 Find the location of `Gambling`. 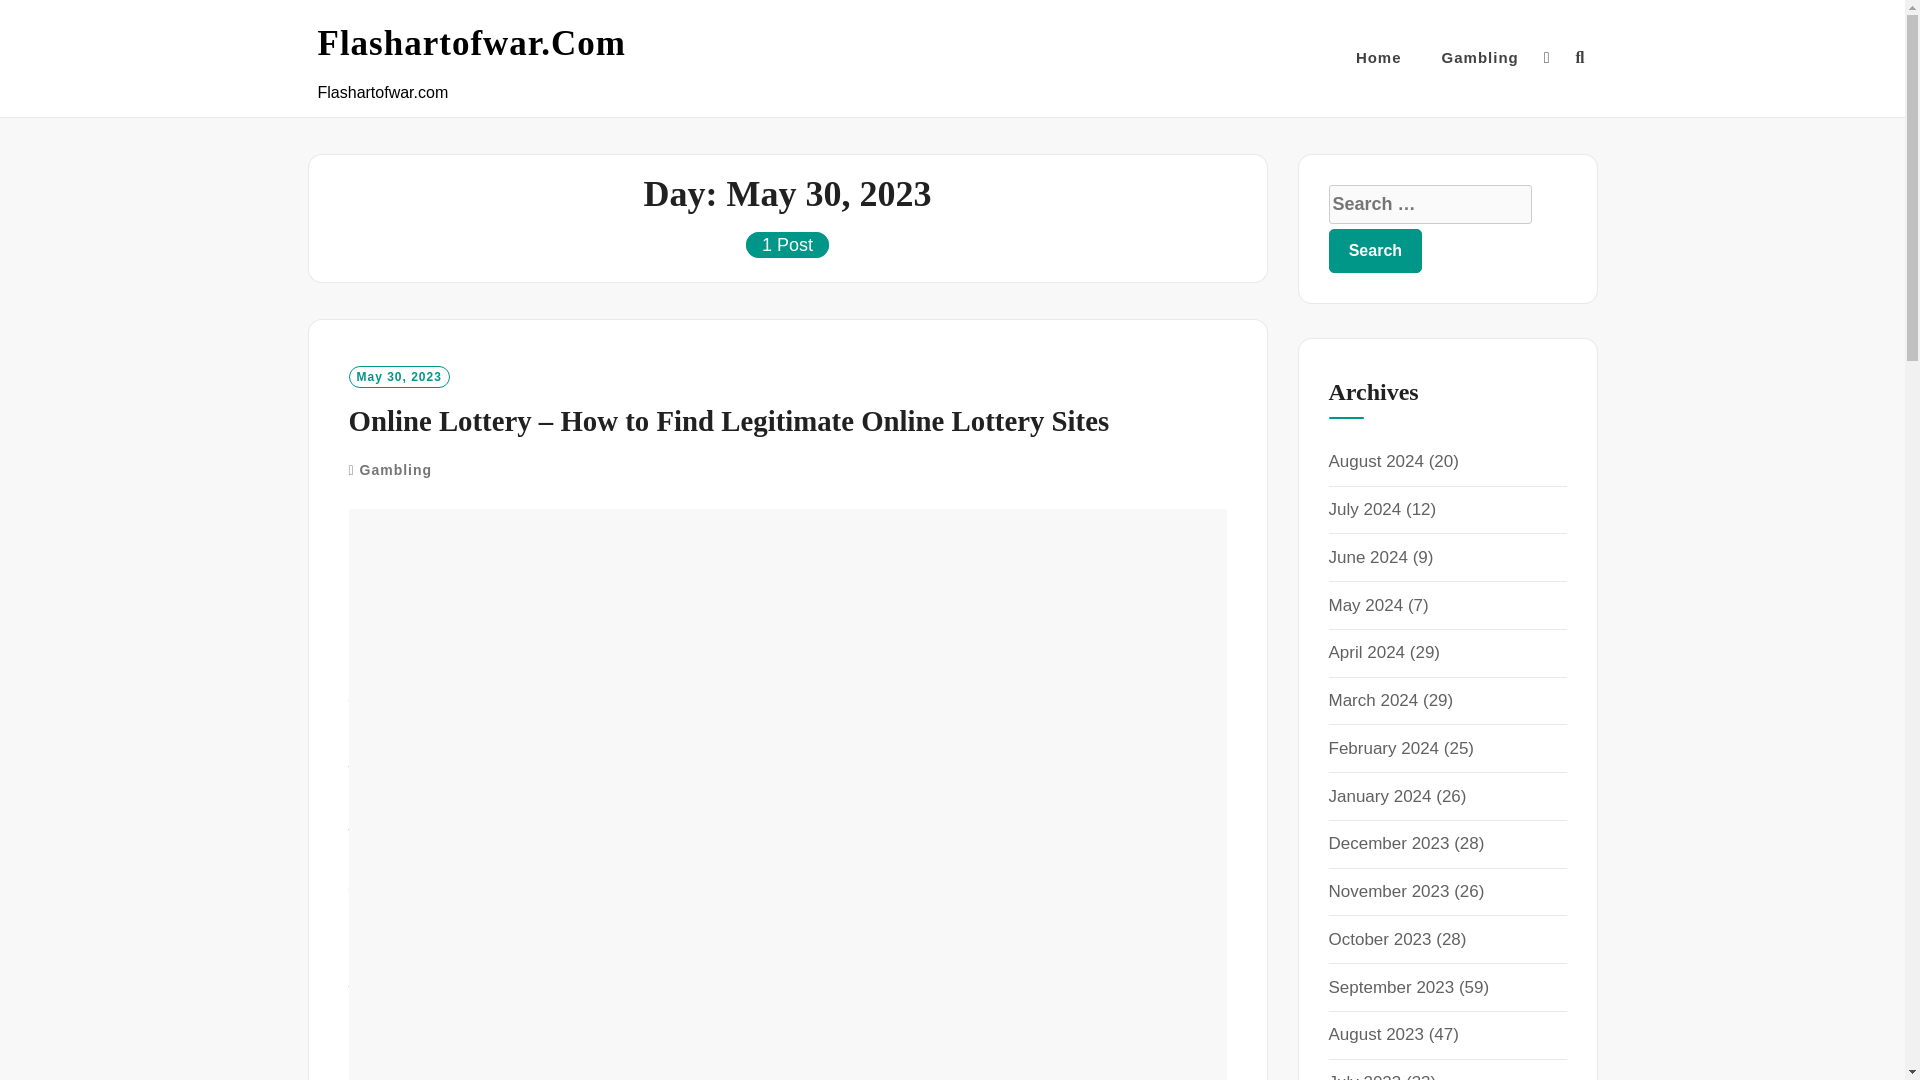

Gambling is located at coordinates (396, 470).